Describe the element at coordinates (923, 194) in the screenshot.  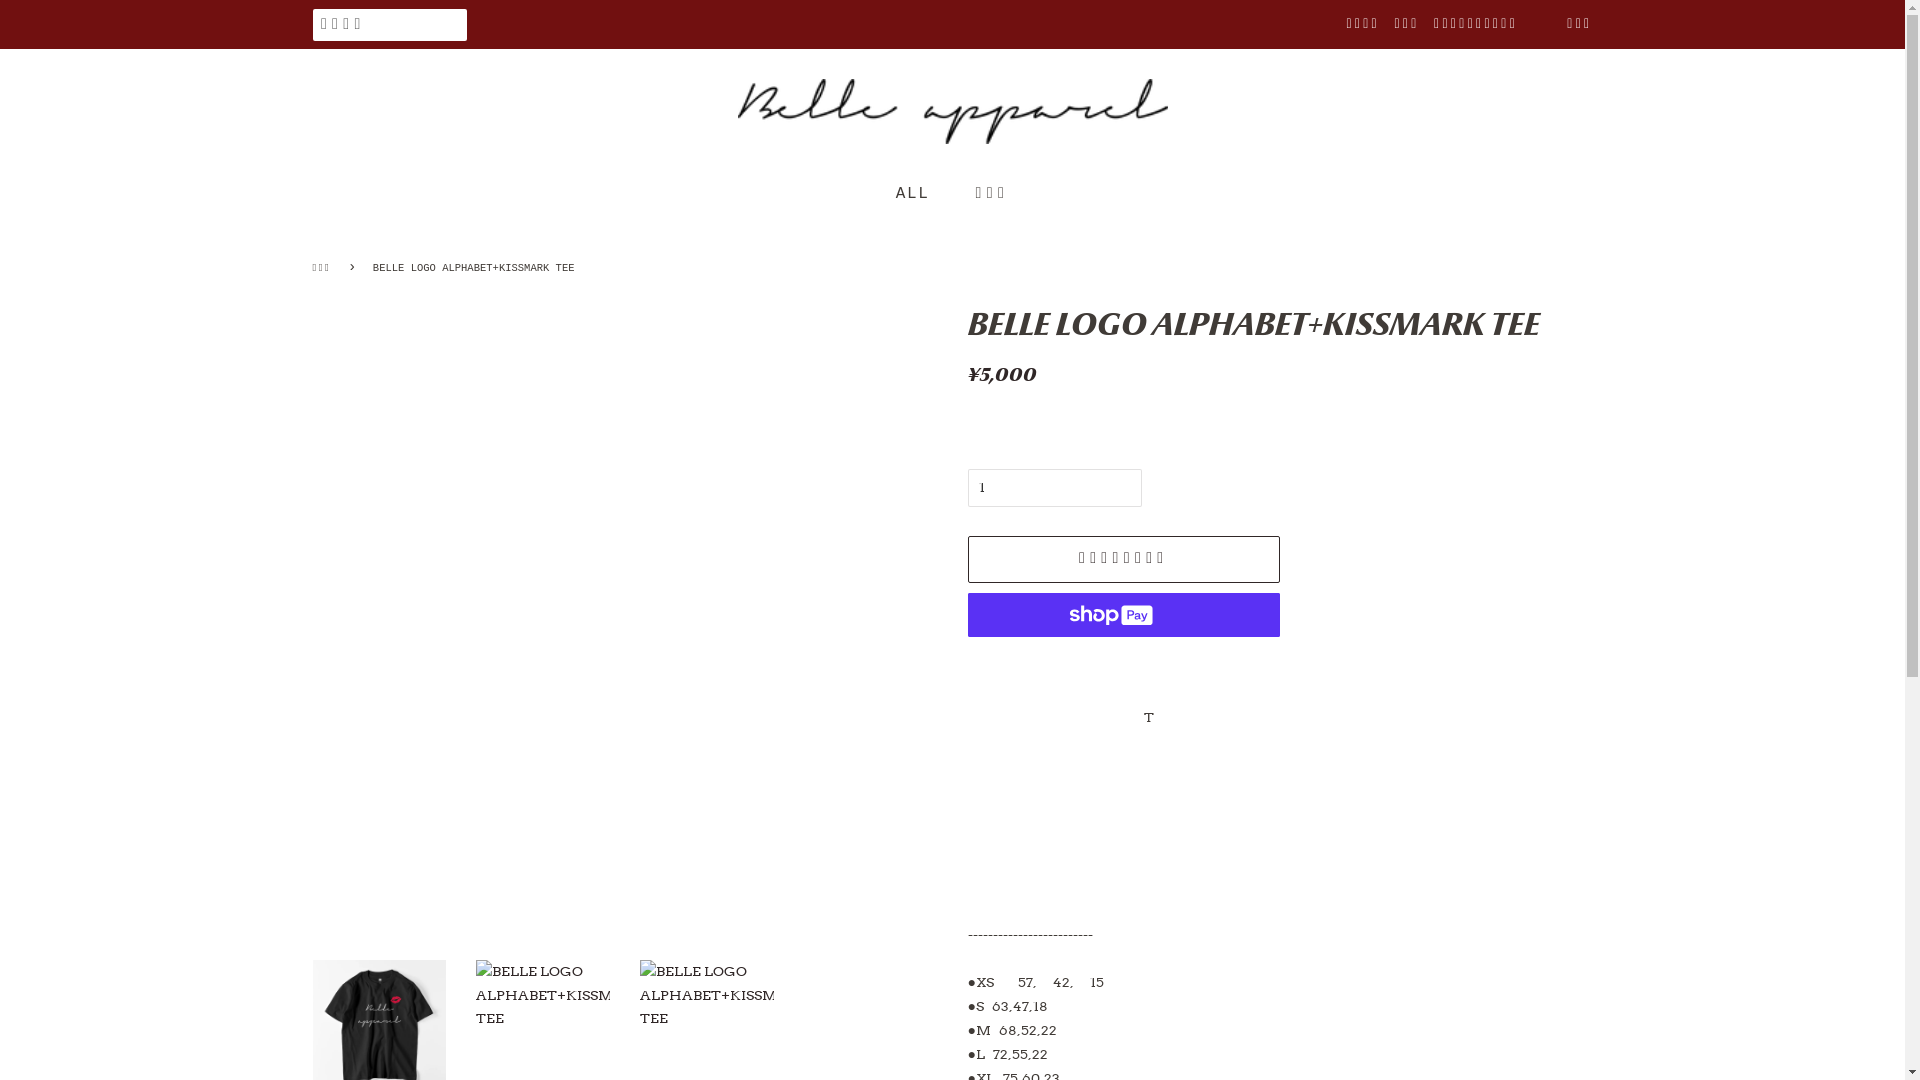
I see `ALL` at that location.